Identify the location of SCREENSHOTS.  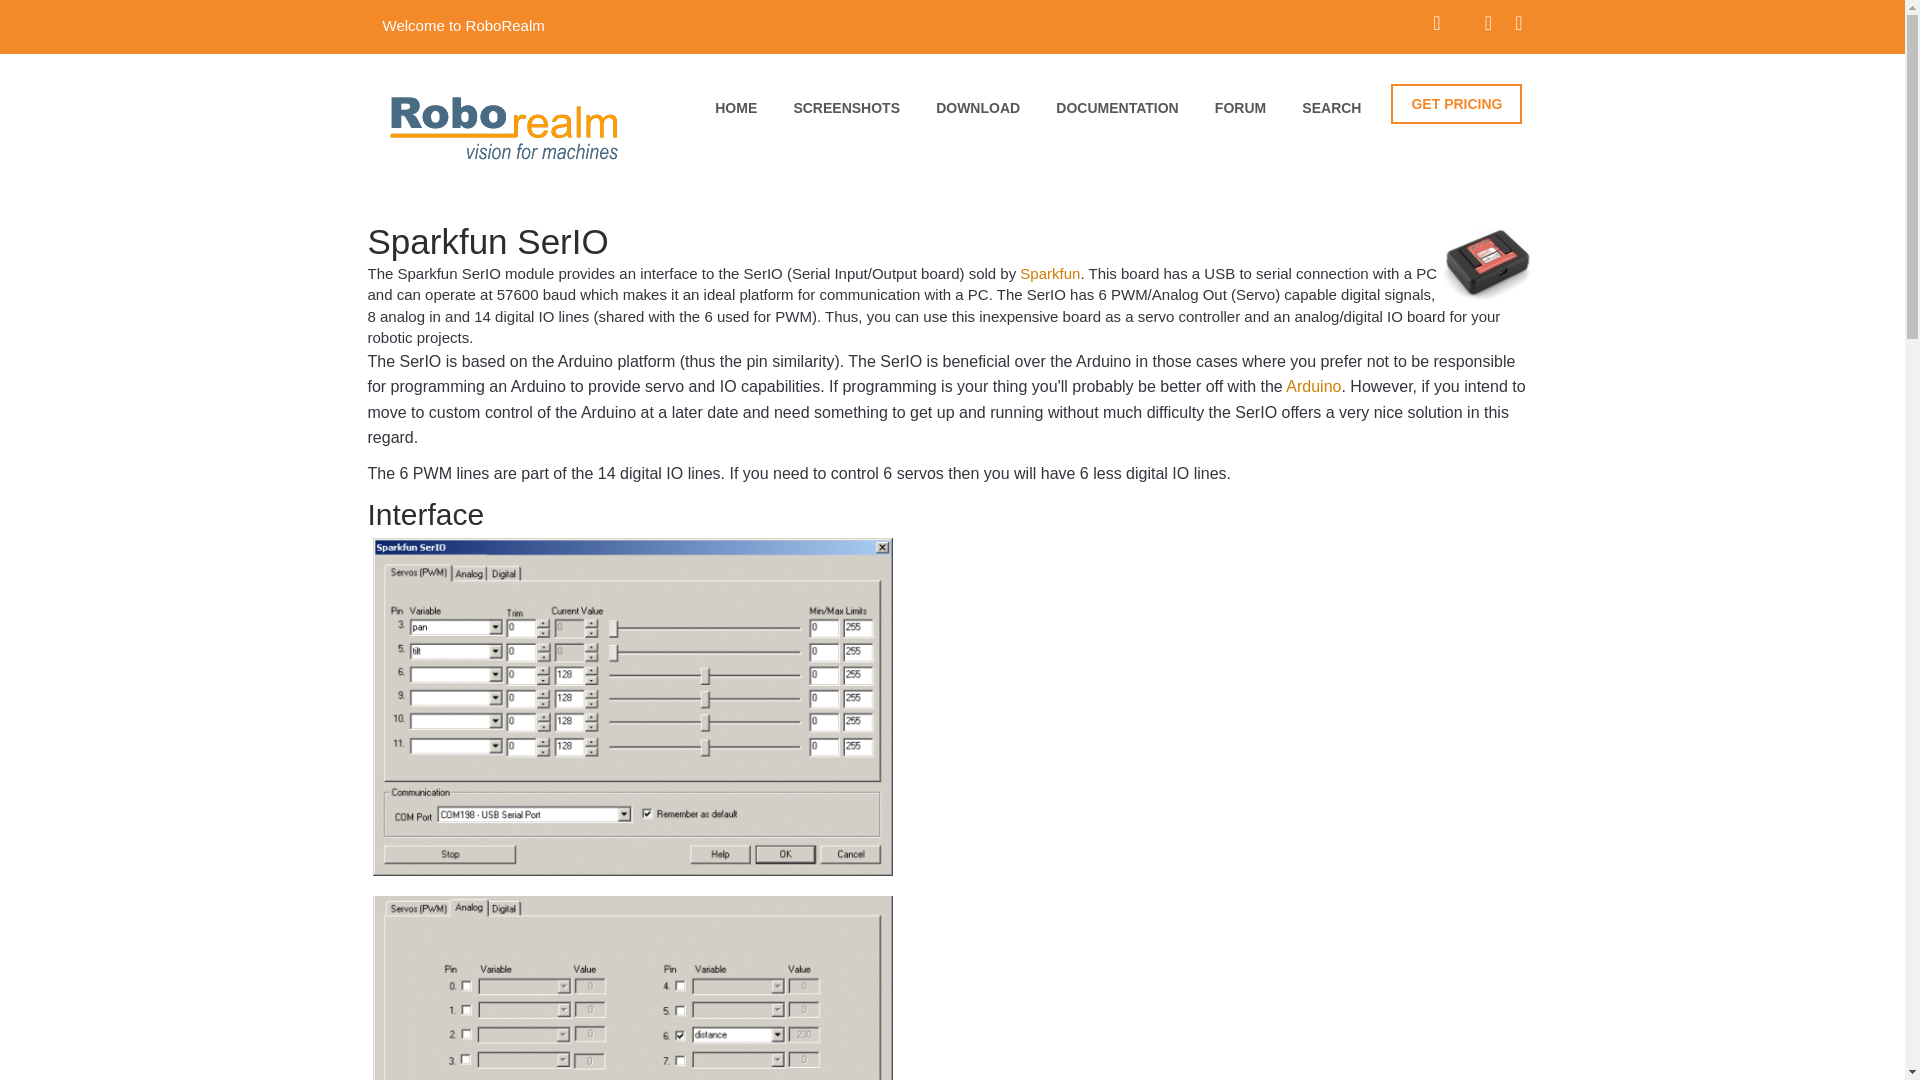
(846, 114).